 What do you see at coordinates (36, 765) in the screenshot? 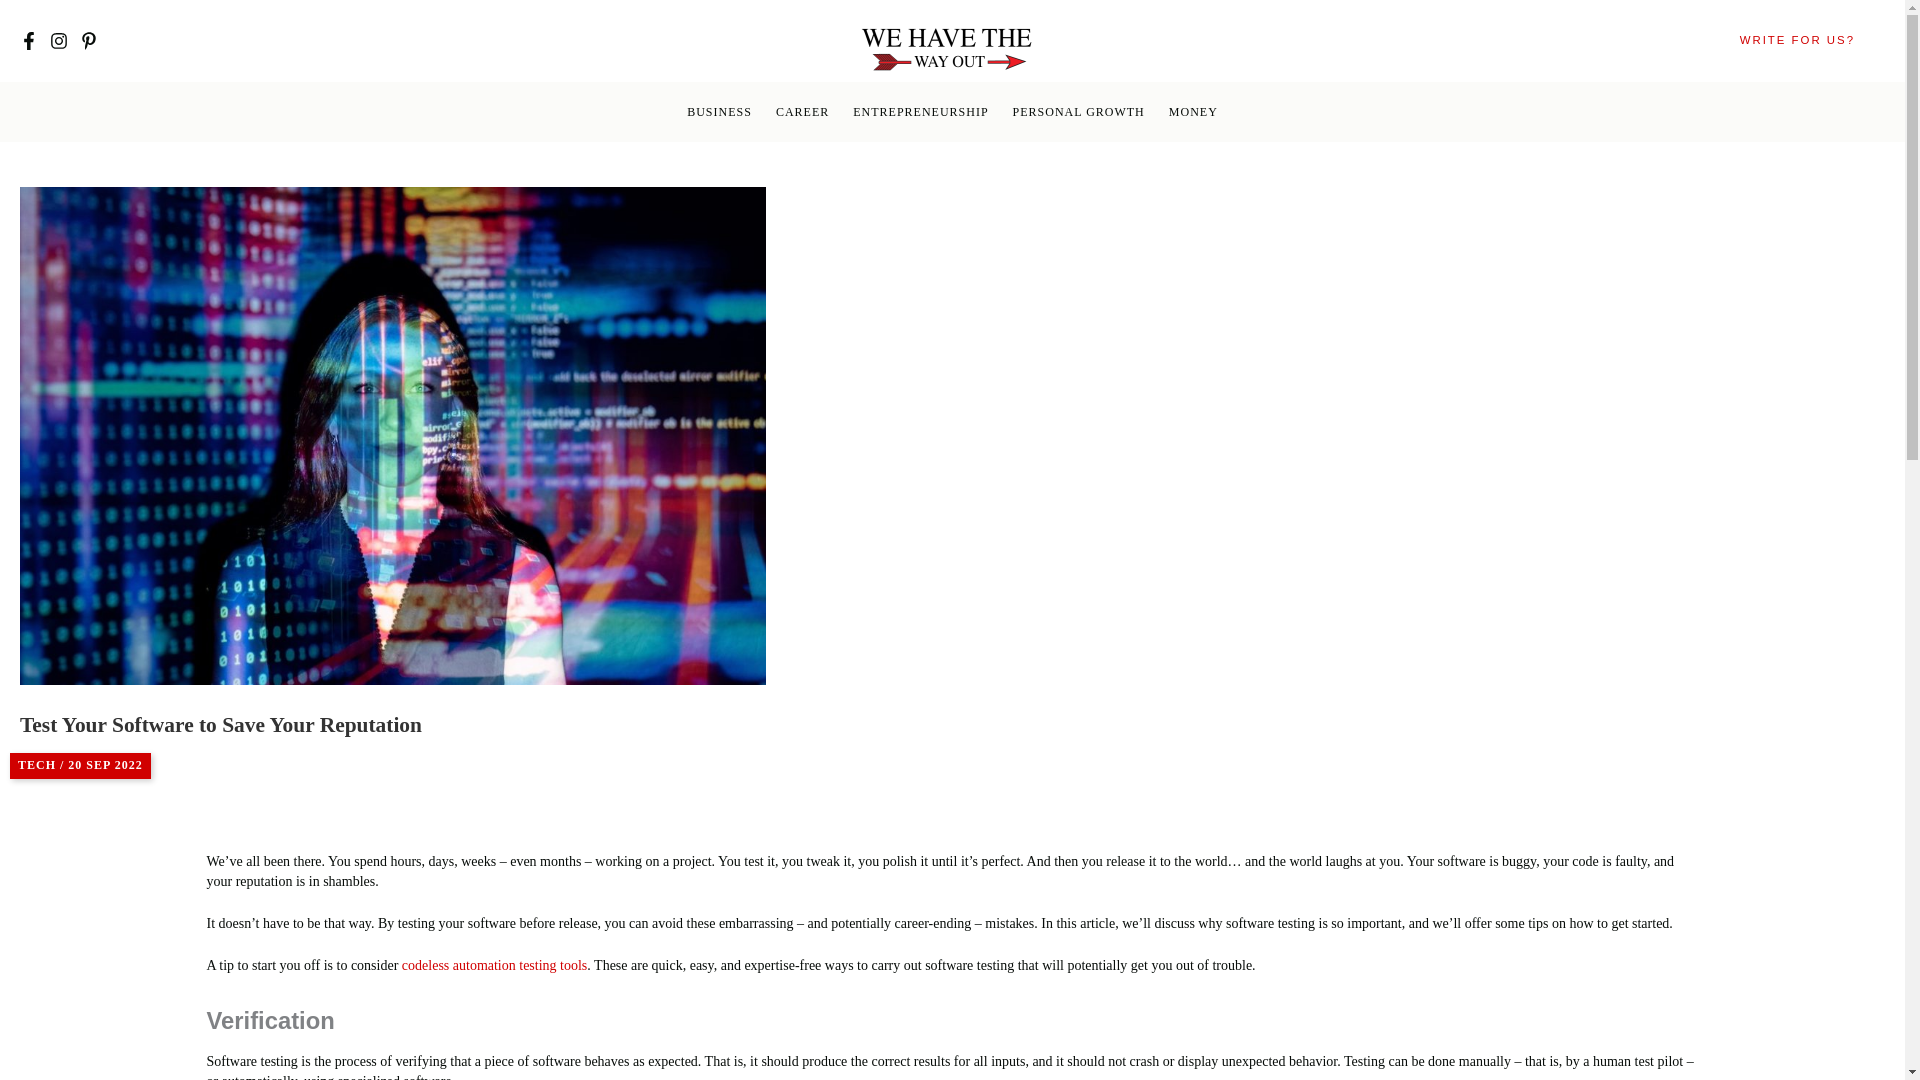
I see `TECH` at bounding box center [36, 765].